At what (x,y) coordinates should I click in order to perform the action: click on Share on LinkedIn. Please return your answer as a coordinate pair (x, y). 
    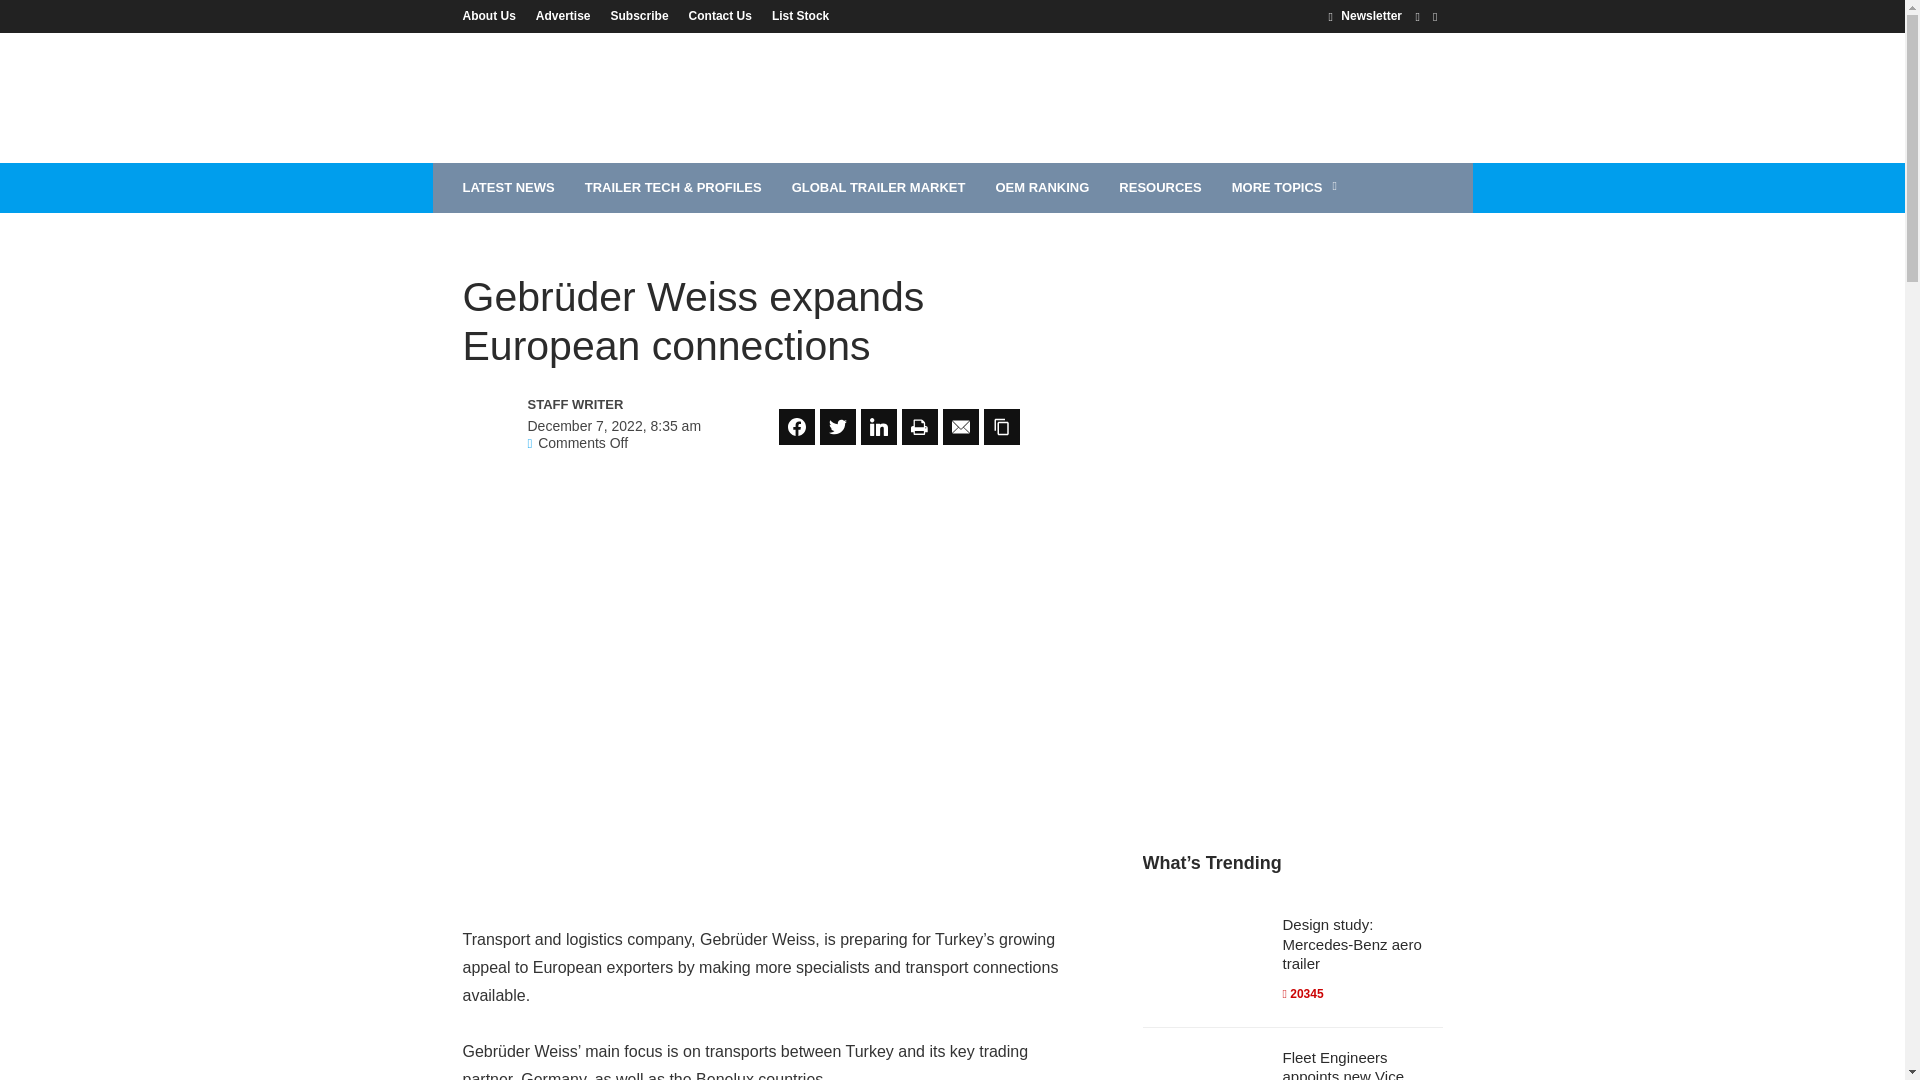
    Looking at the image, I should click on (878, 426).